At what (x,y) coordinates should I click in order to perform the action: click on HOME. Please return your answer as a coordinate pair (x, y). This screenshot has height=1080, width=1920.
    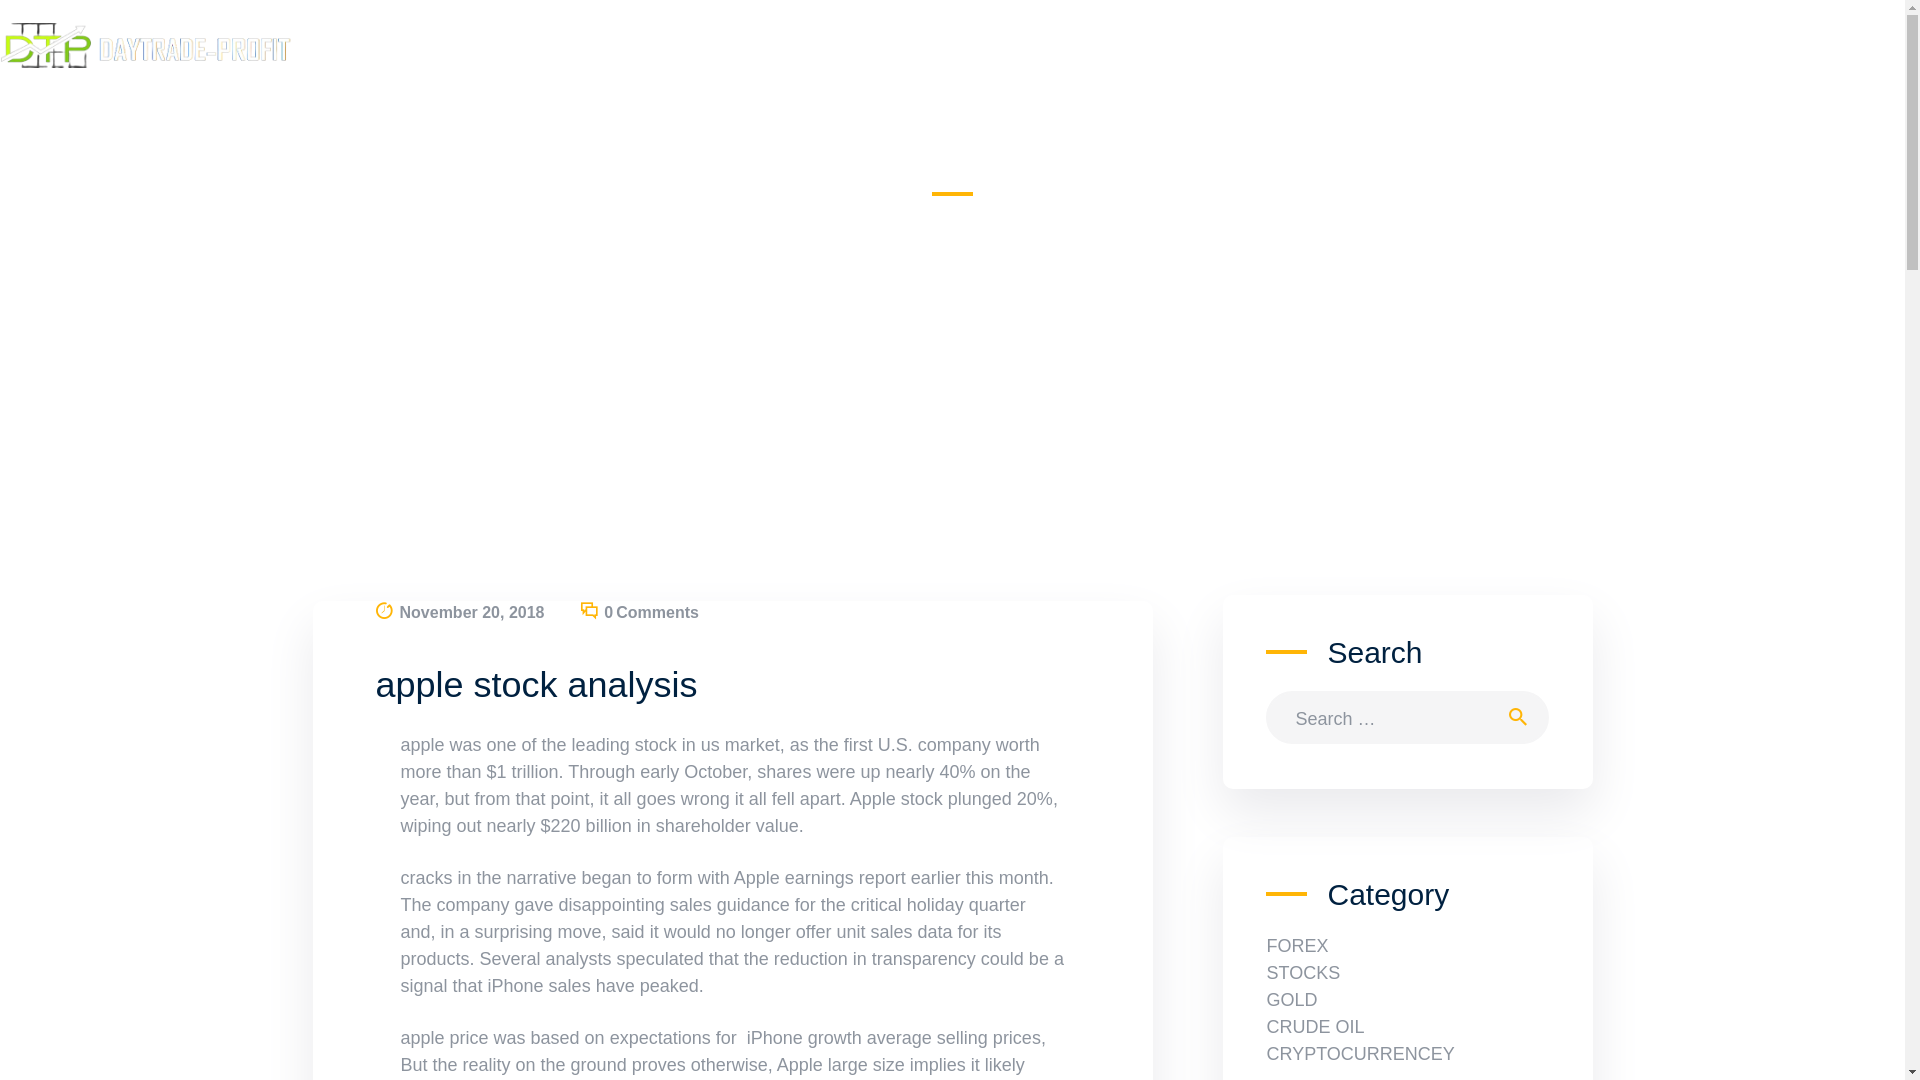
    Looking at the image, I should click on (722, 221).